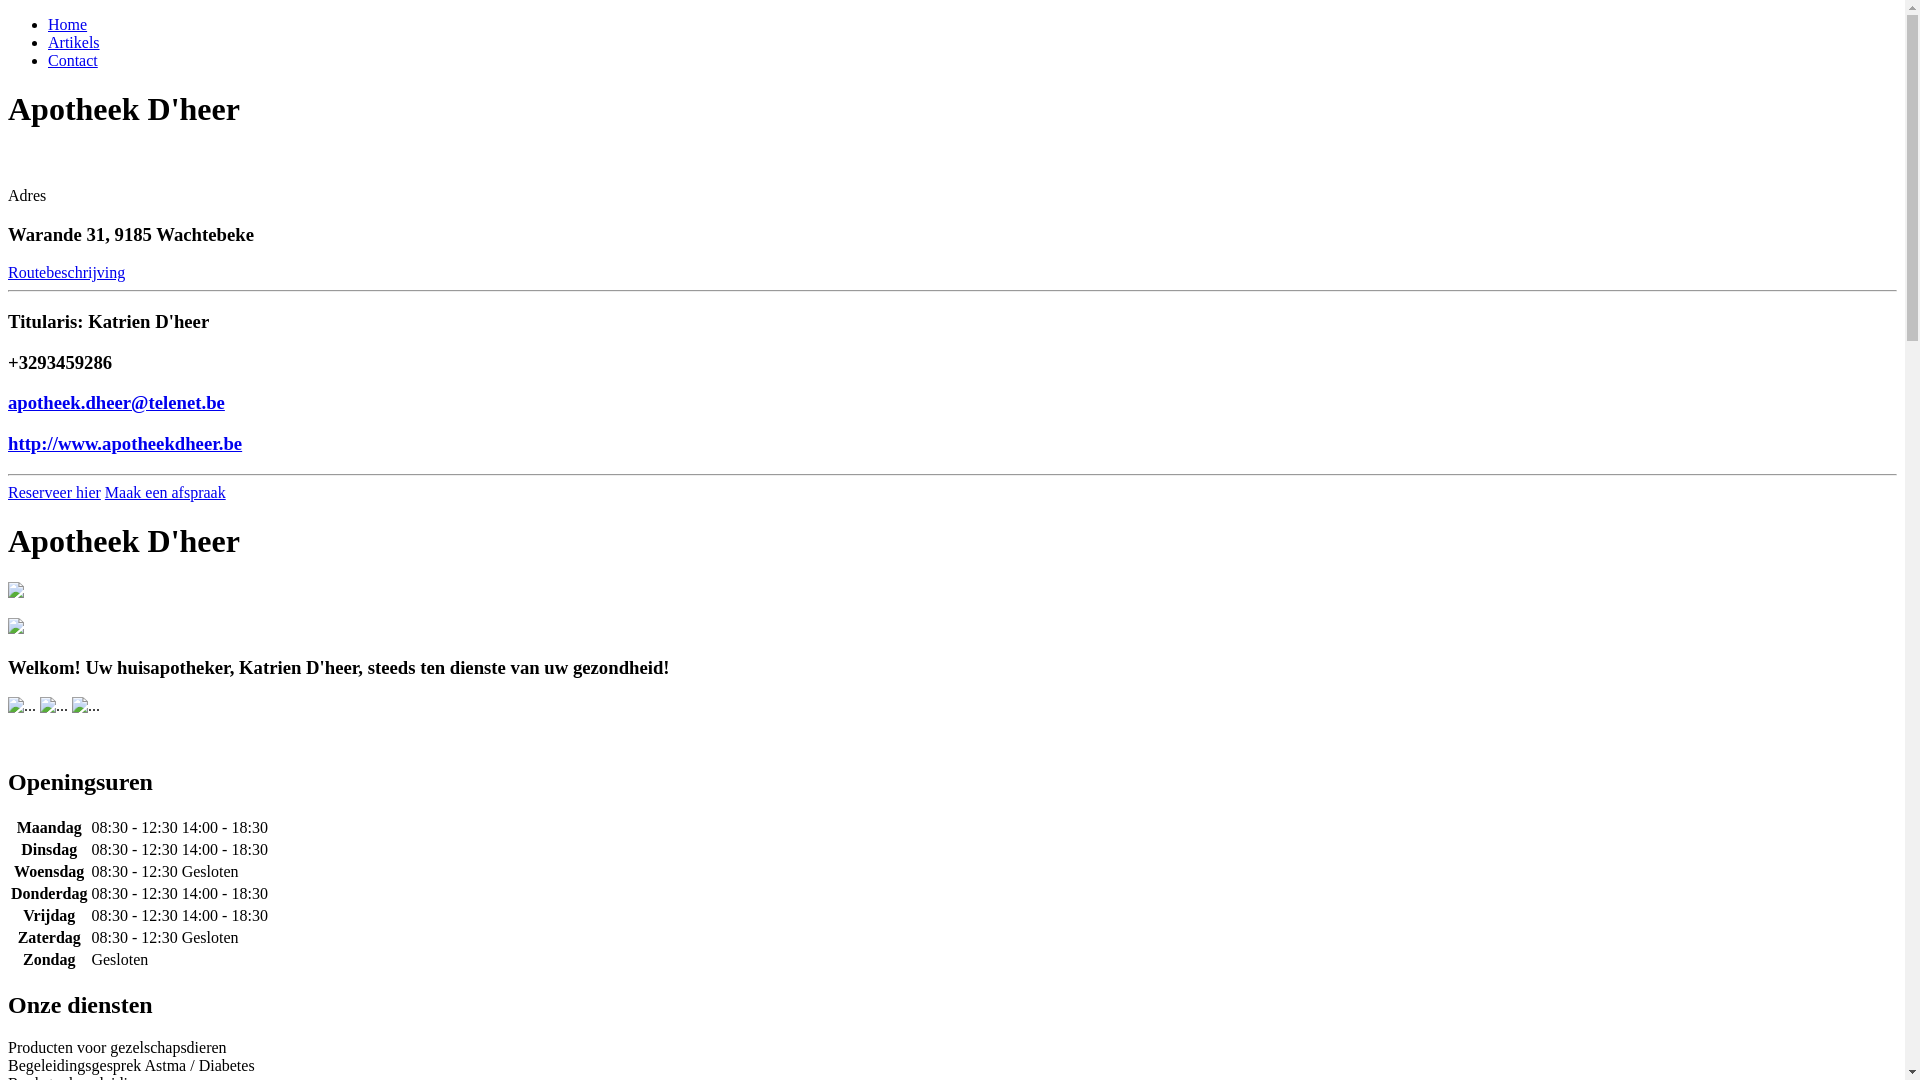 Image resolution: width=1920 pixels, height=1080 pixels. What do you see at coordinates (166, 492) in the screenshot?
I see `Maak een afspraak` at bounding box center [166, 492].